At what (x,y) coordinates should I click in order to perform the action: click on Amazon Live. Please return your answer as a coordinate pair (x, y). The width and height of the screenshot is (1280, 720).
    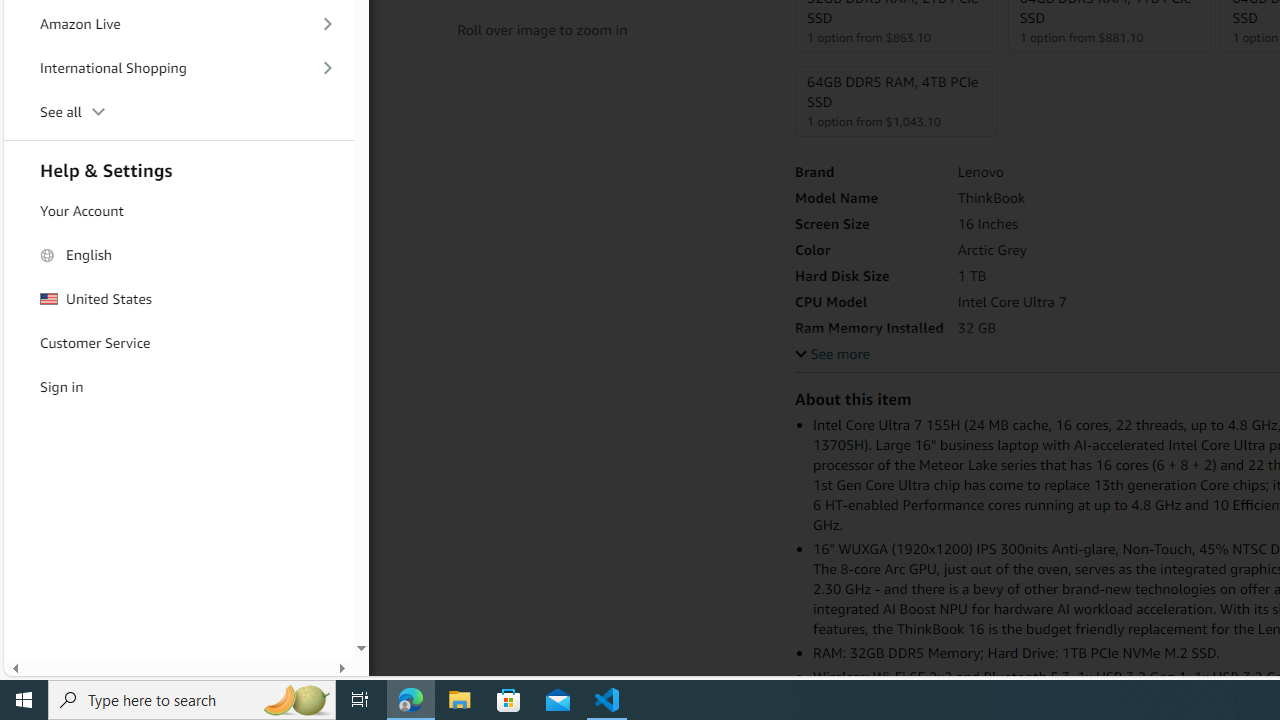
    Looking at the image, I should click on (178, 24).